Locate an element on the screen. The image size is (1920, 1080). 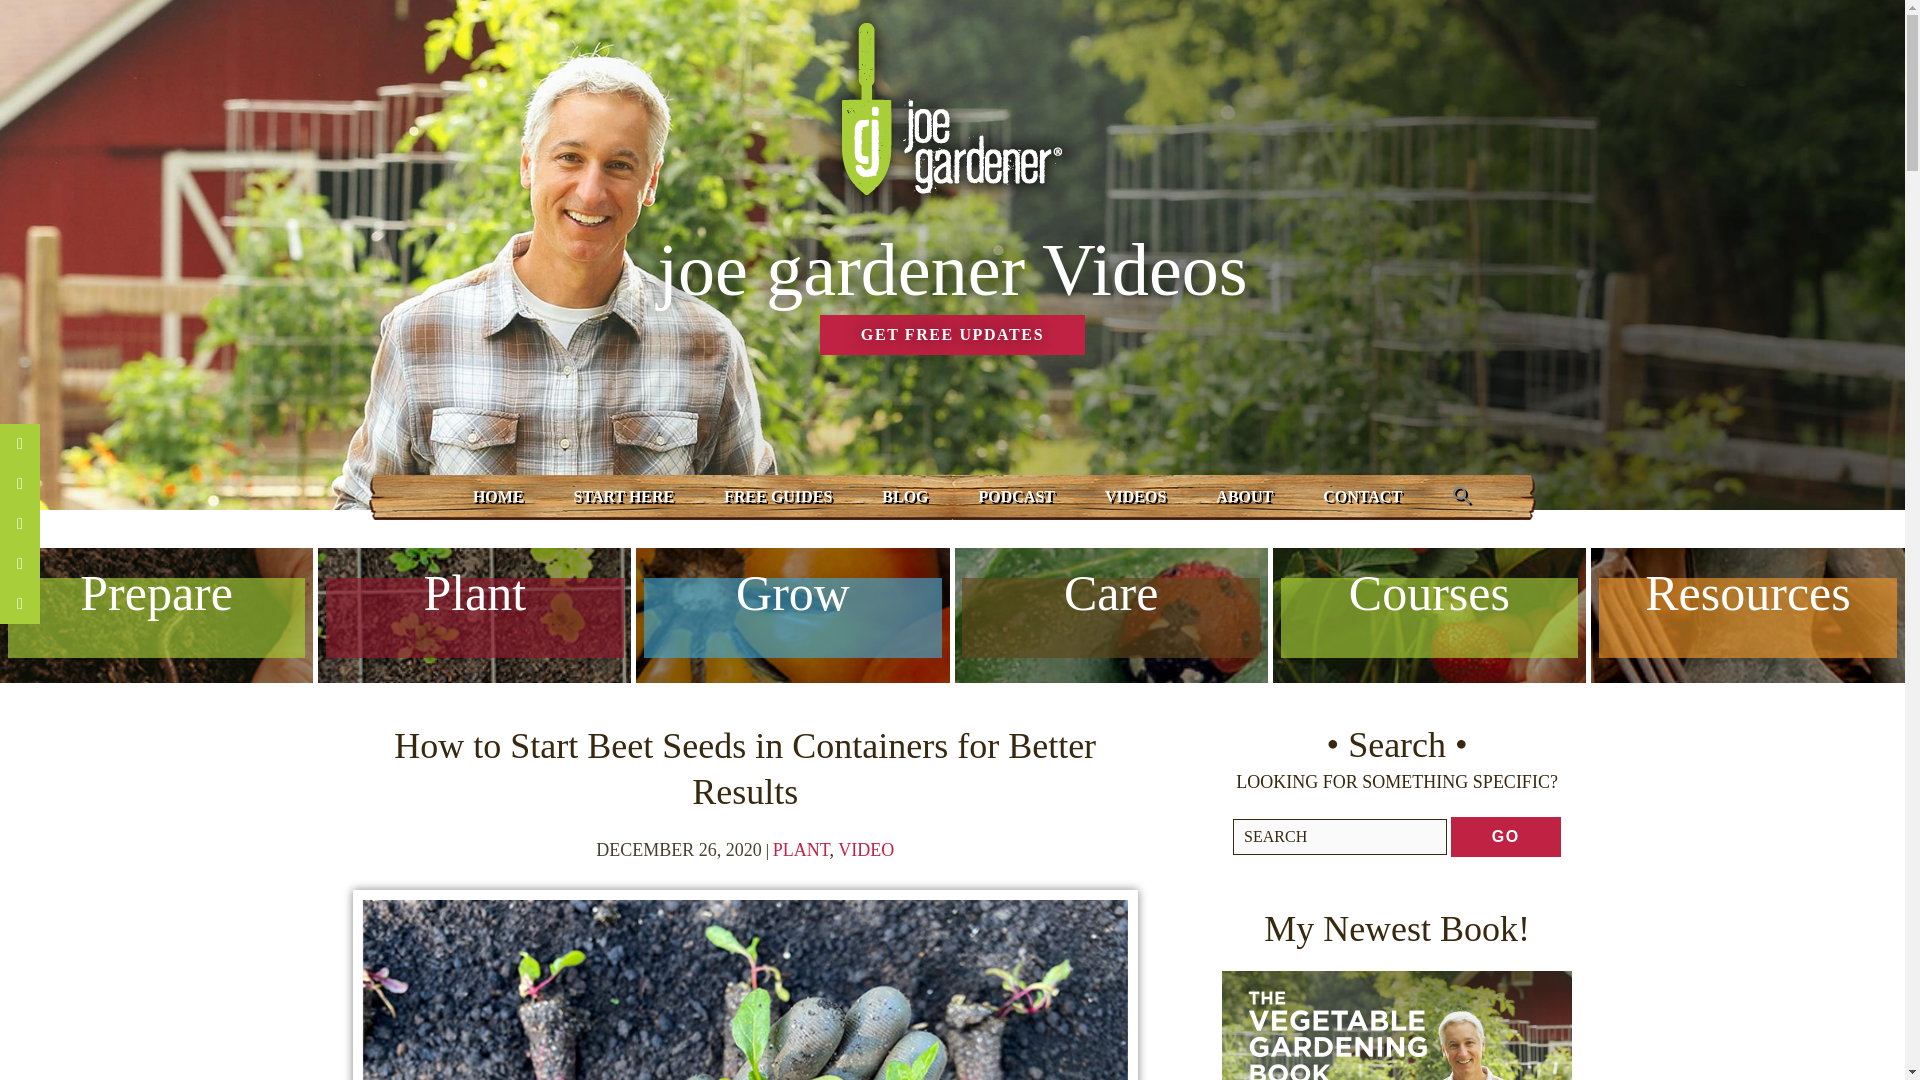
PODCAST is located at coordinates (1016, 496).